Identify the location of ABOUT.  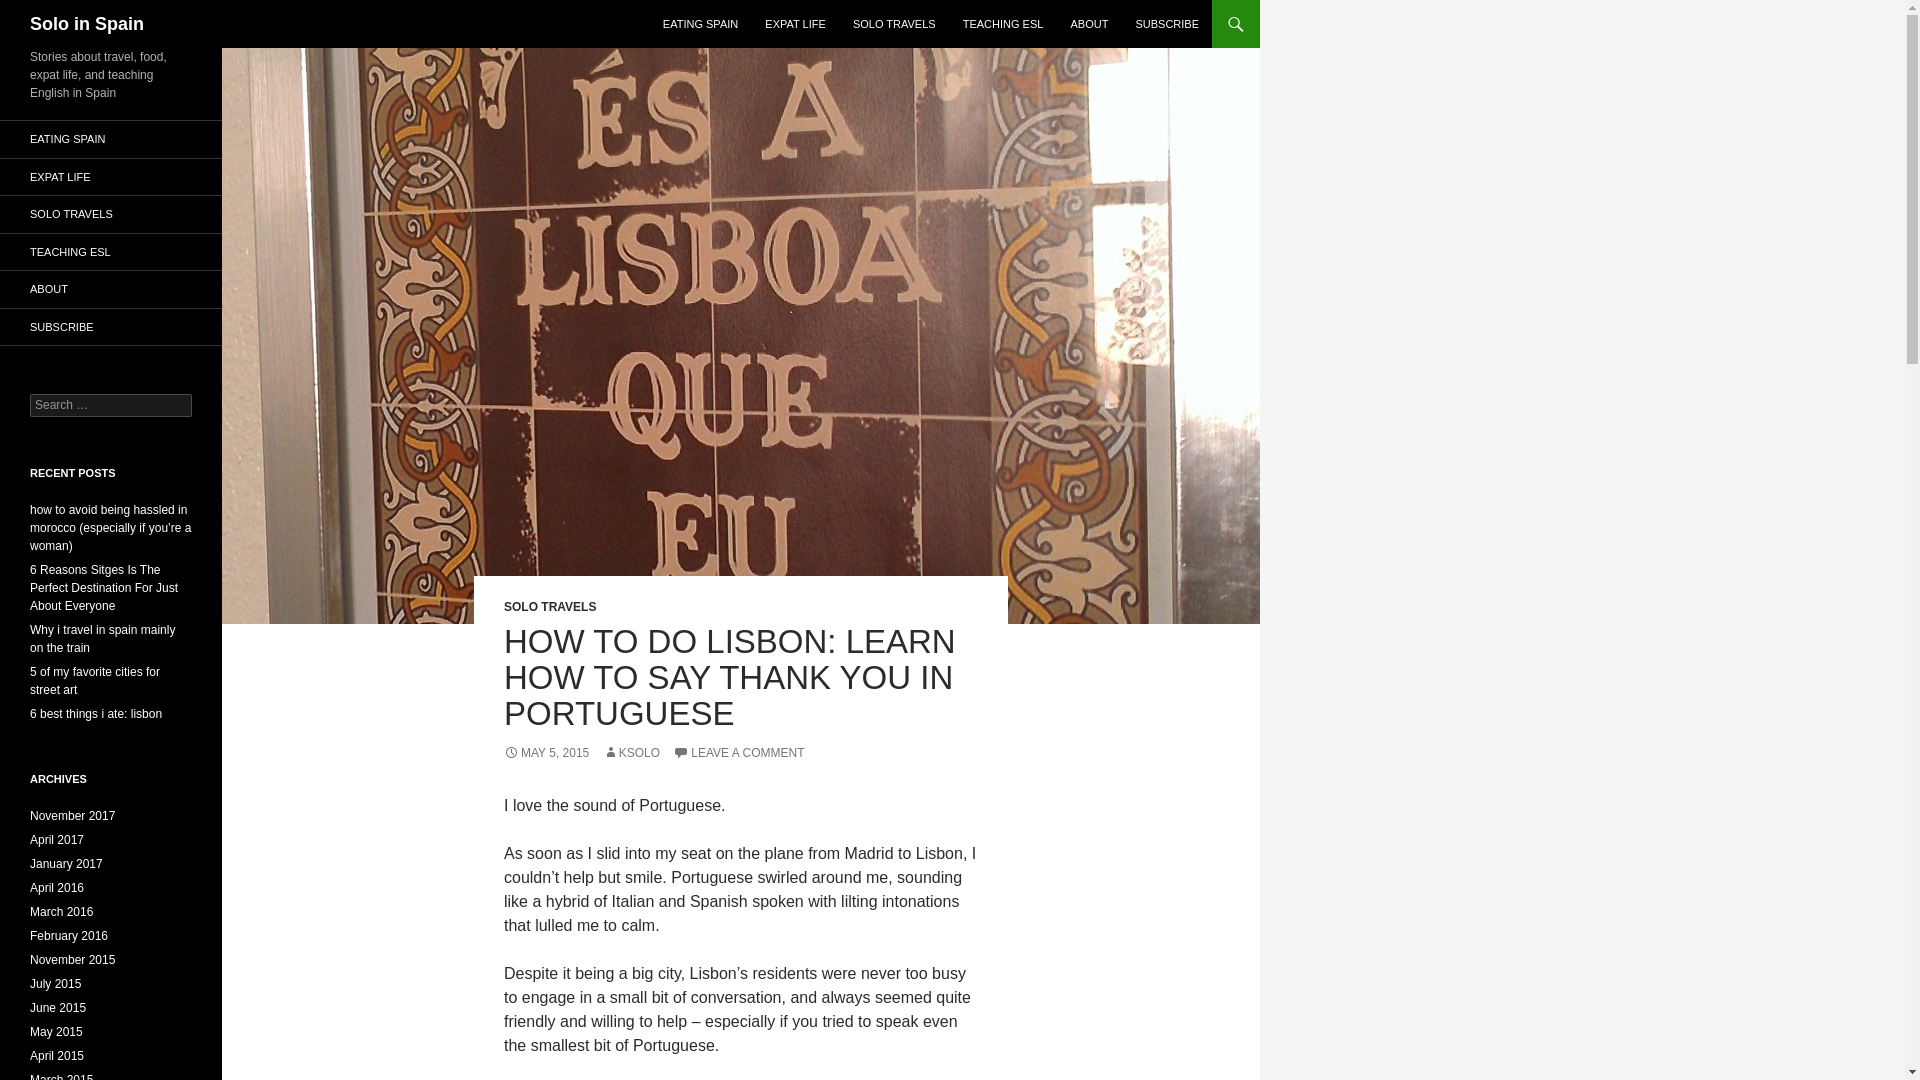
(111, 289).